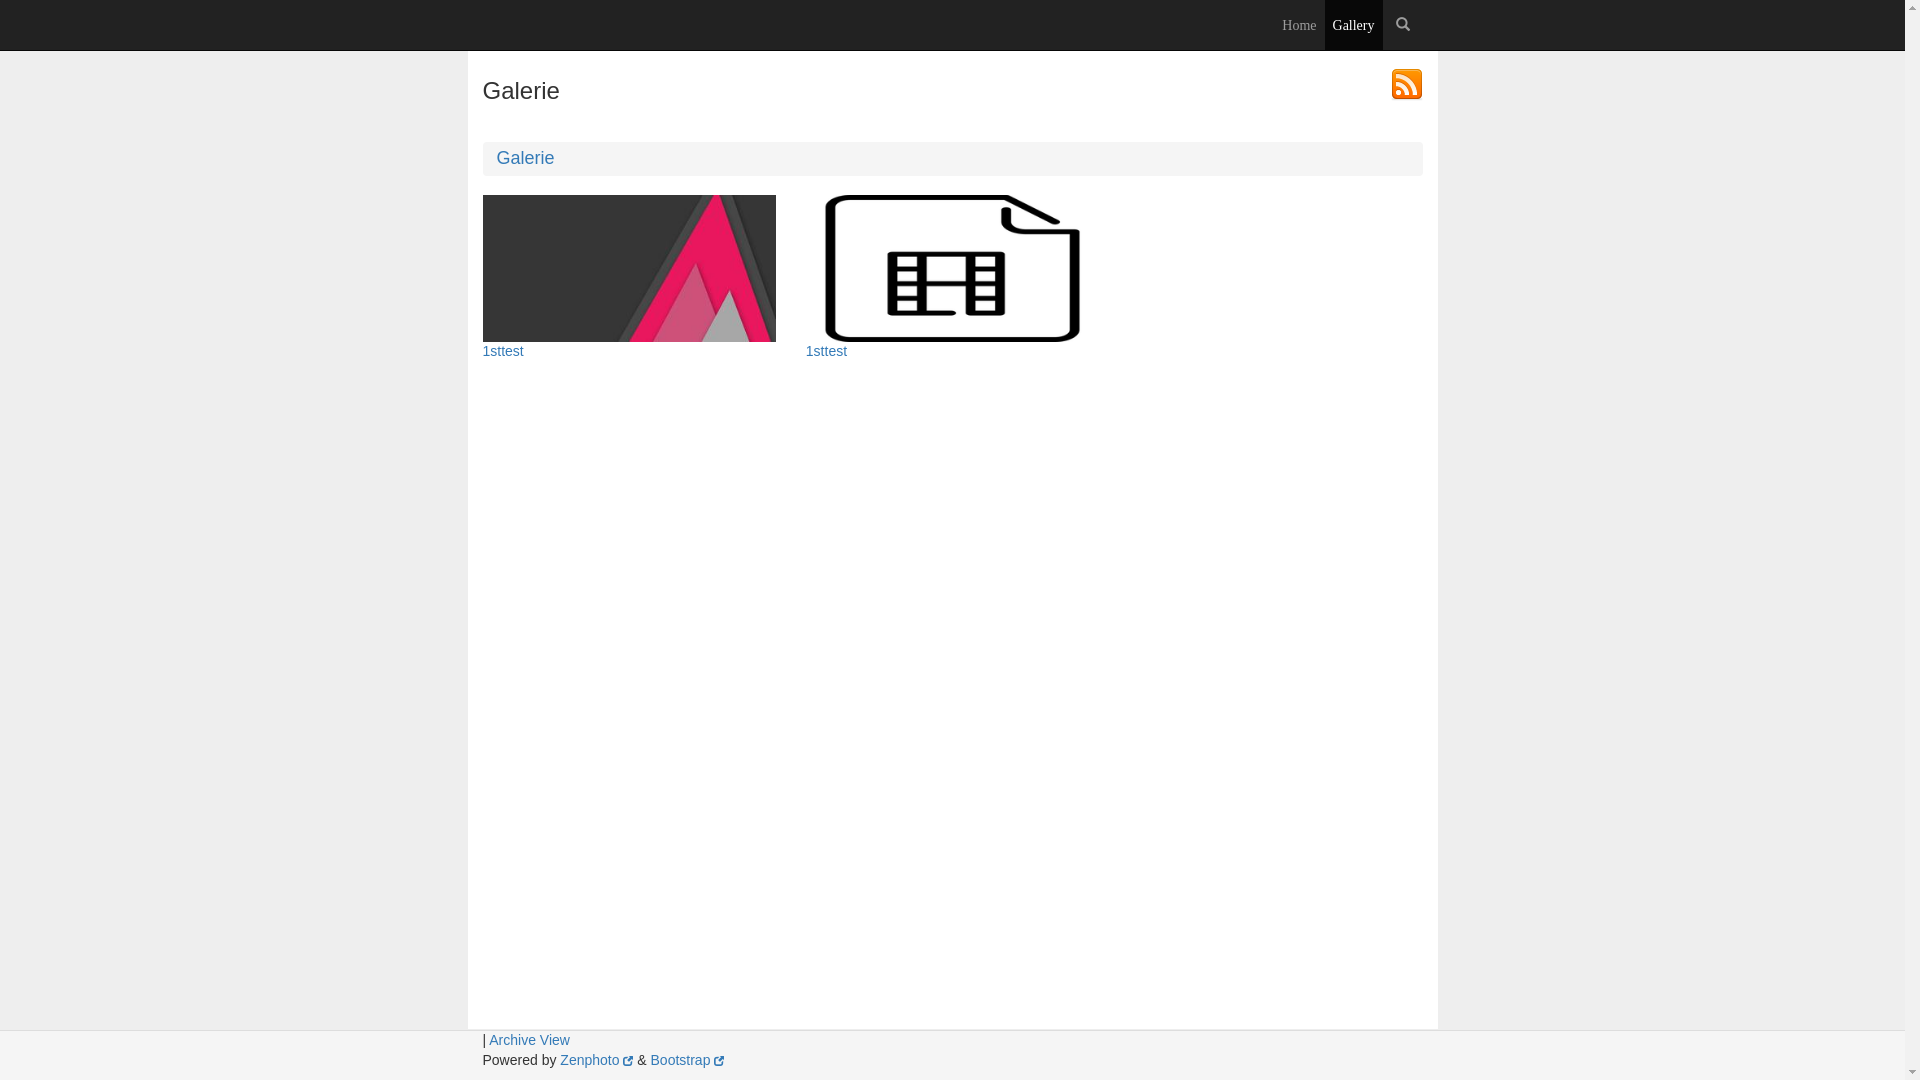 Image resolution: width=1920 pixels, height=1080 pixels. I want to click on Home, so click(1299, 25).